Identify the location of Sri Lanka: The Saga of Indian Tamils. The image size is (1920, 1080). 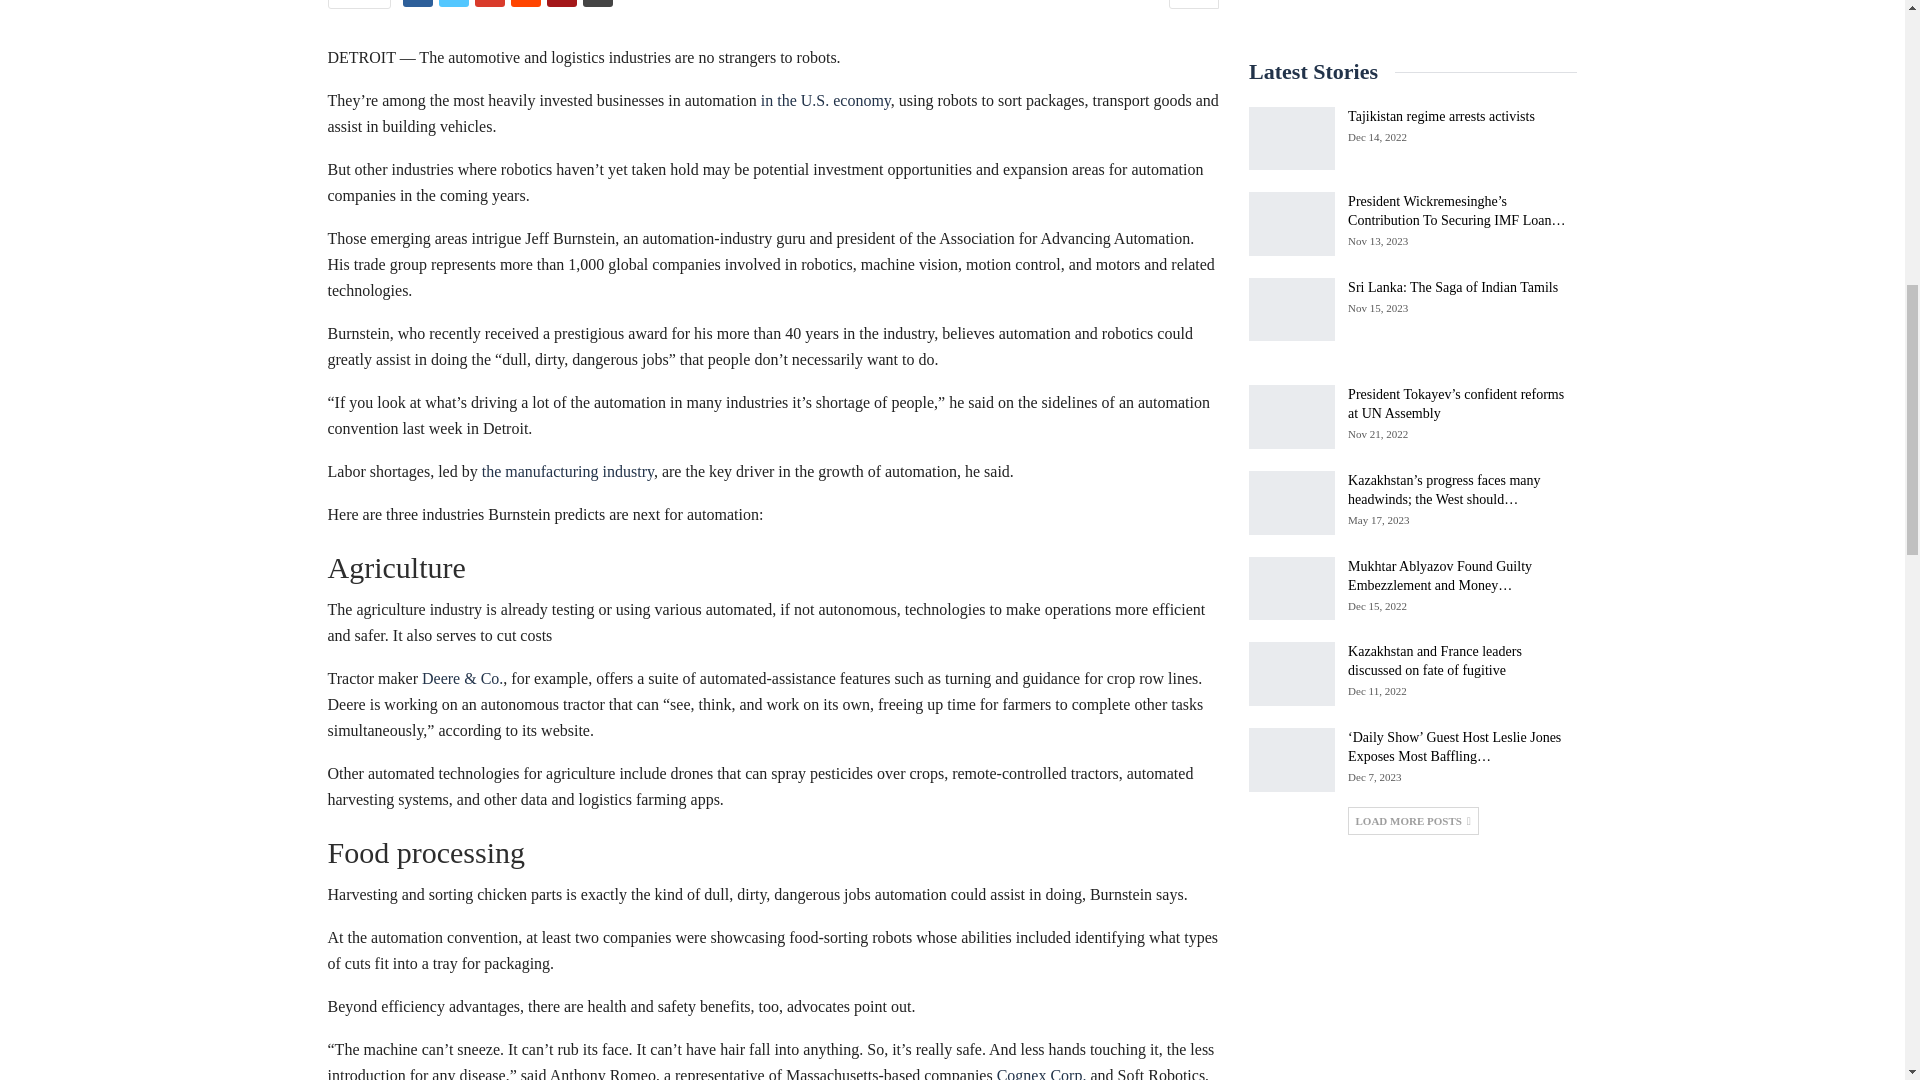
(1292, 310).